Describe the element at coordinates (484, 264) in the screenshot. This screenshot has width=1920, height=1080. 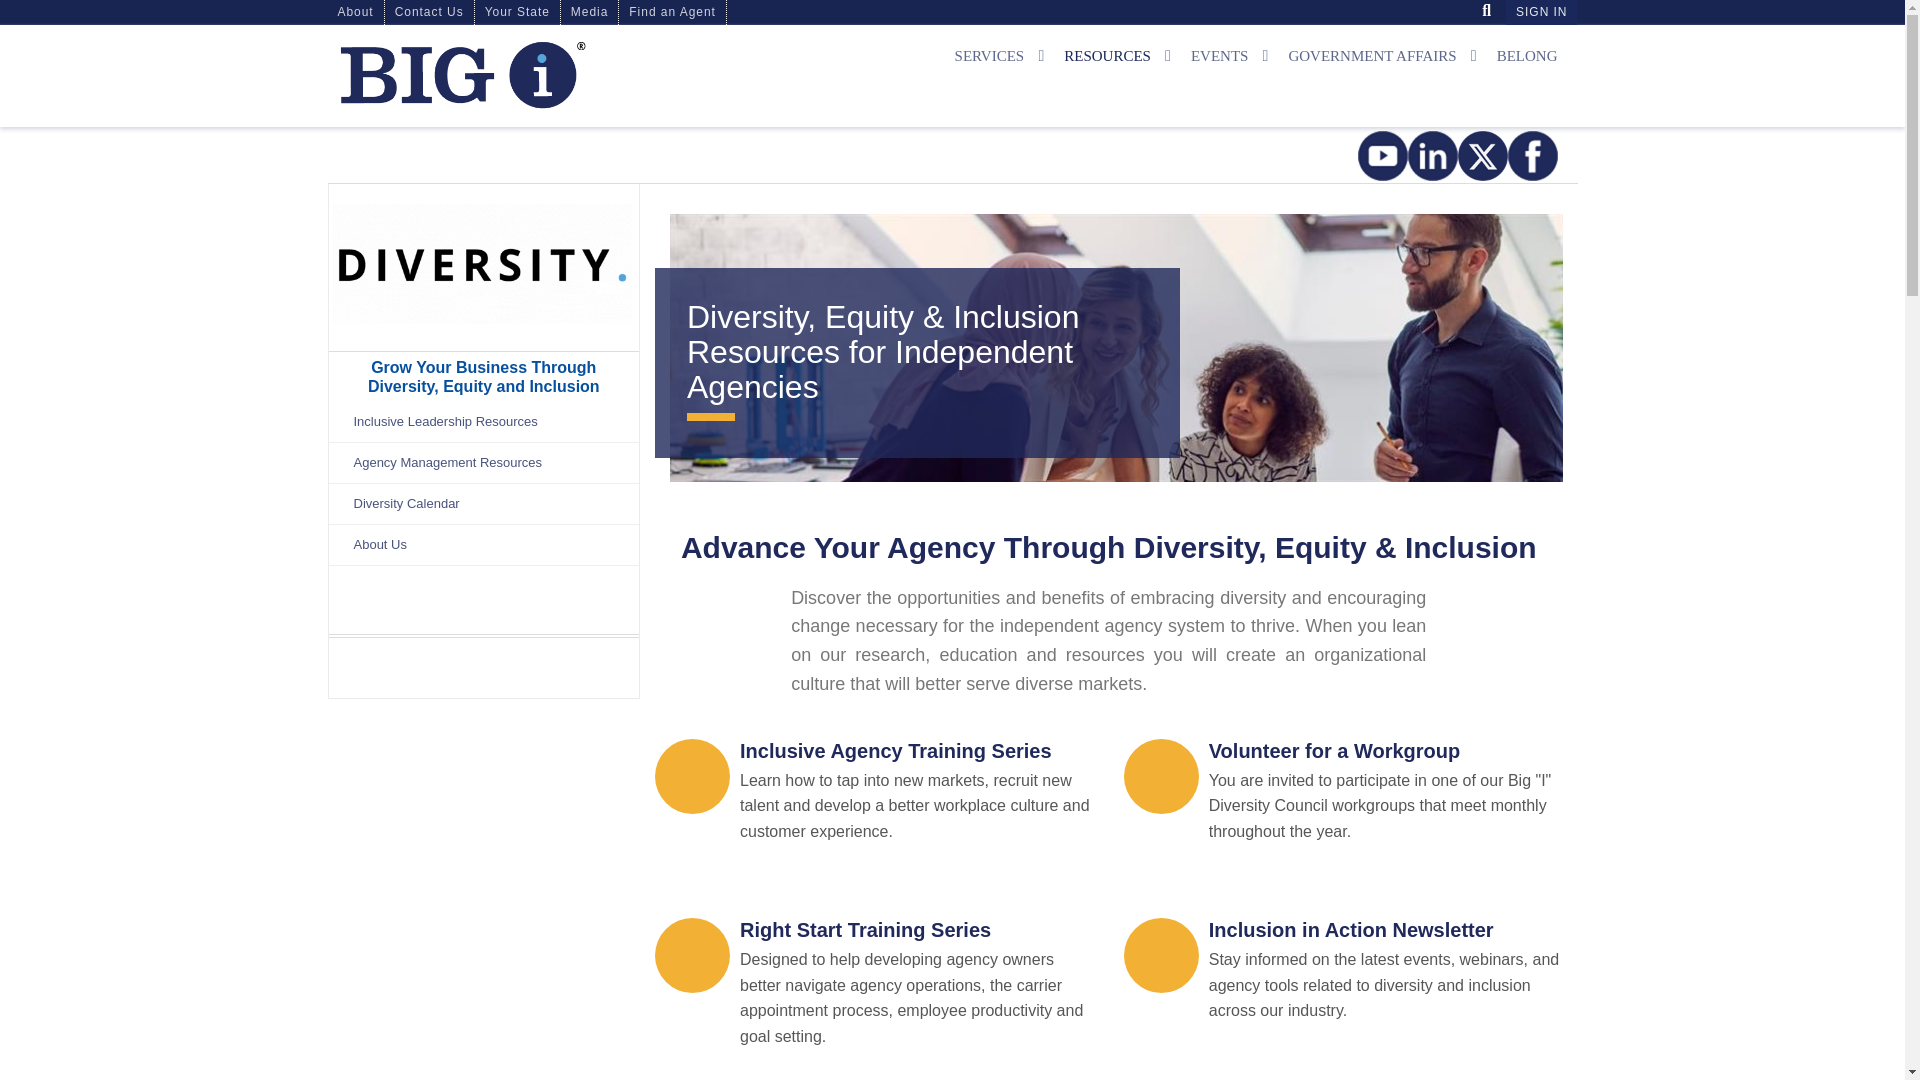
I see `Grow Your Business Through Diversity, Equity and Inclusion` at that location.